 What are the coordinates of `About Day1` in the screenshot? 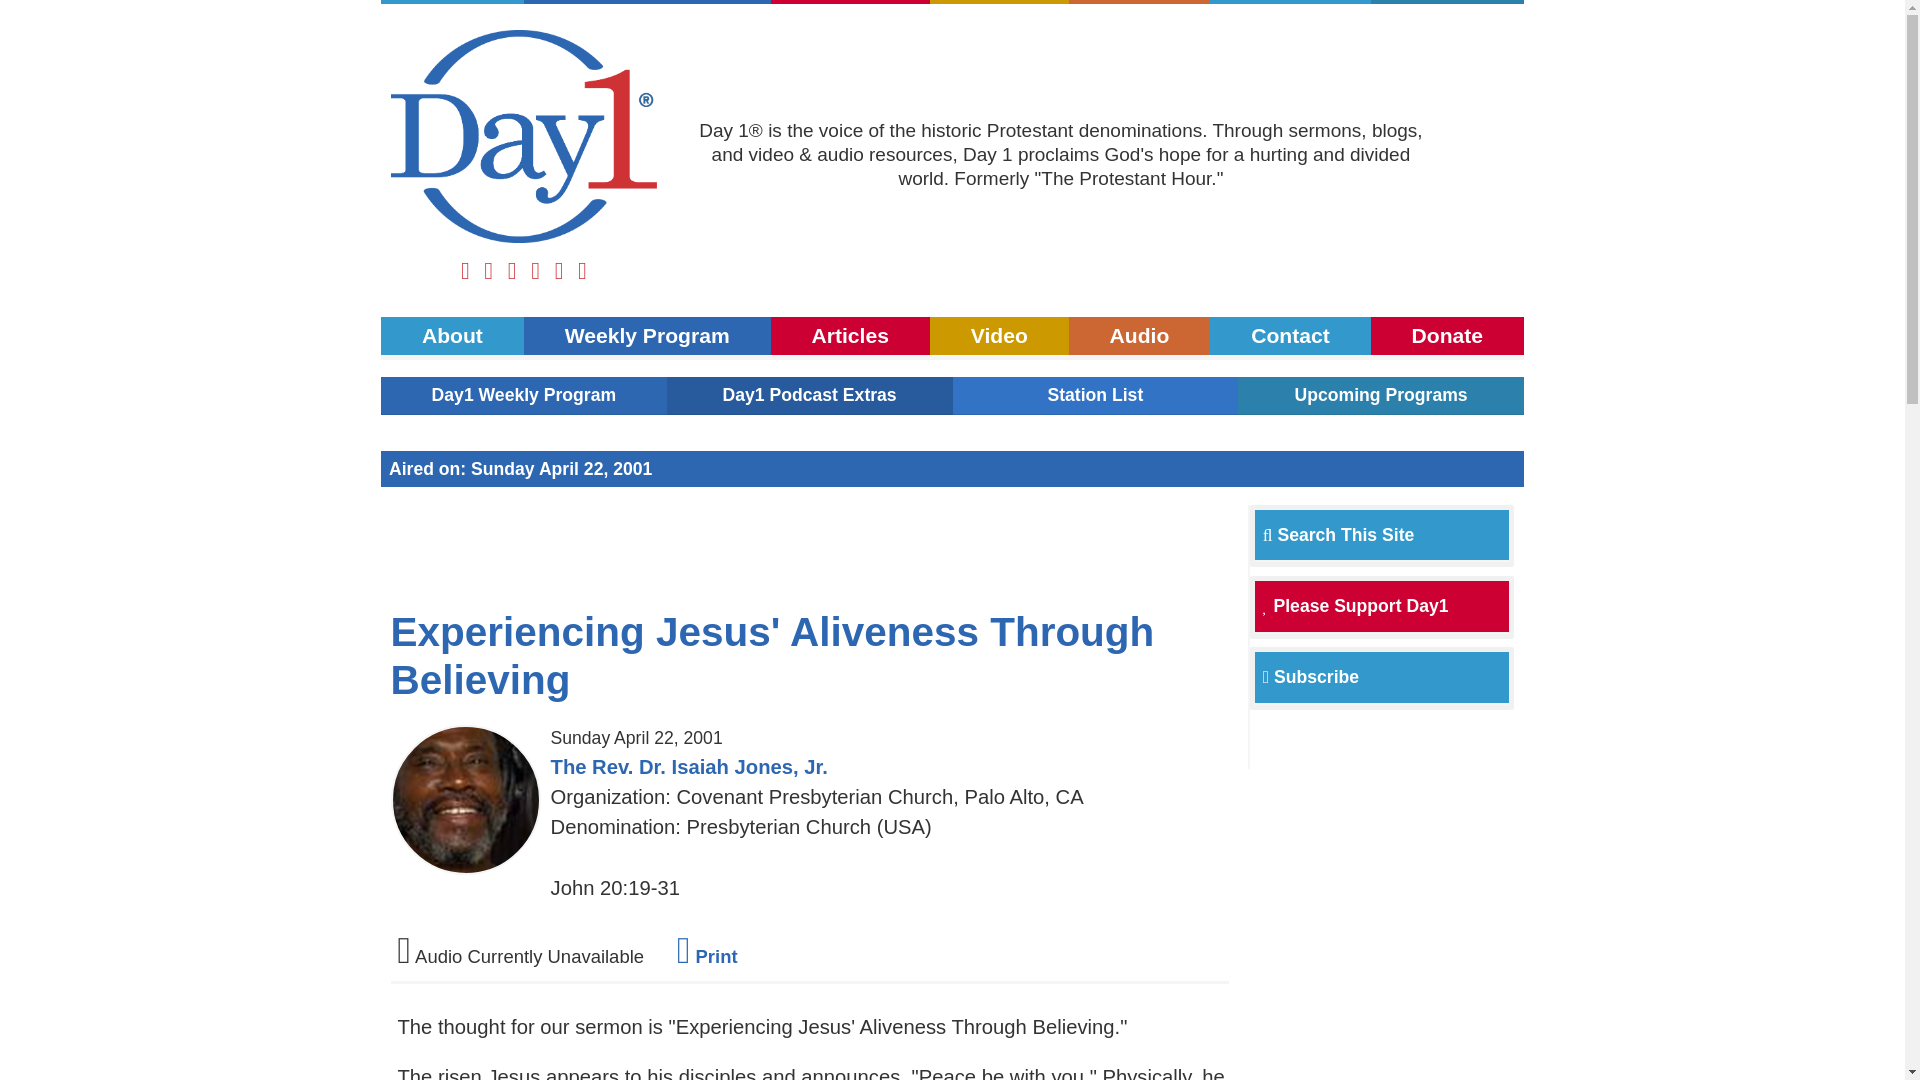 It's located at (452, 336).